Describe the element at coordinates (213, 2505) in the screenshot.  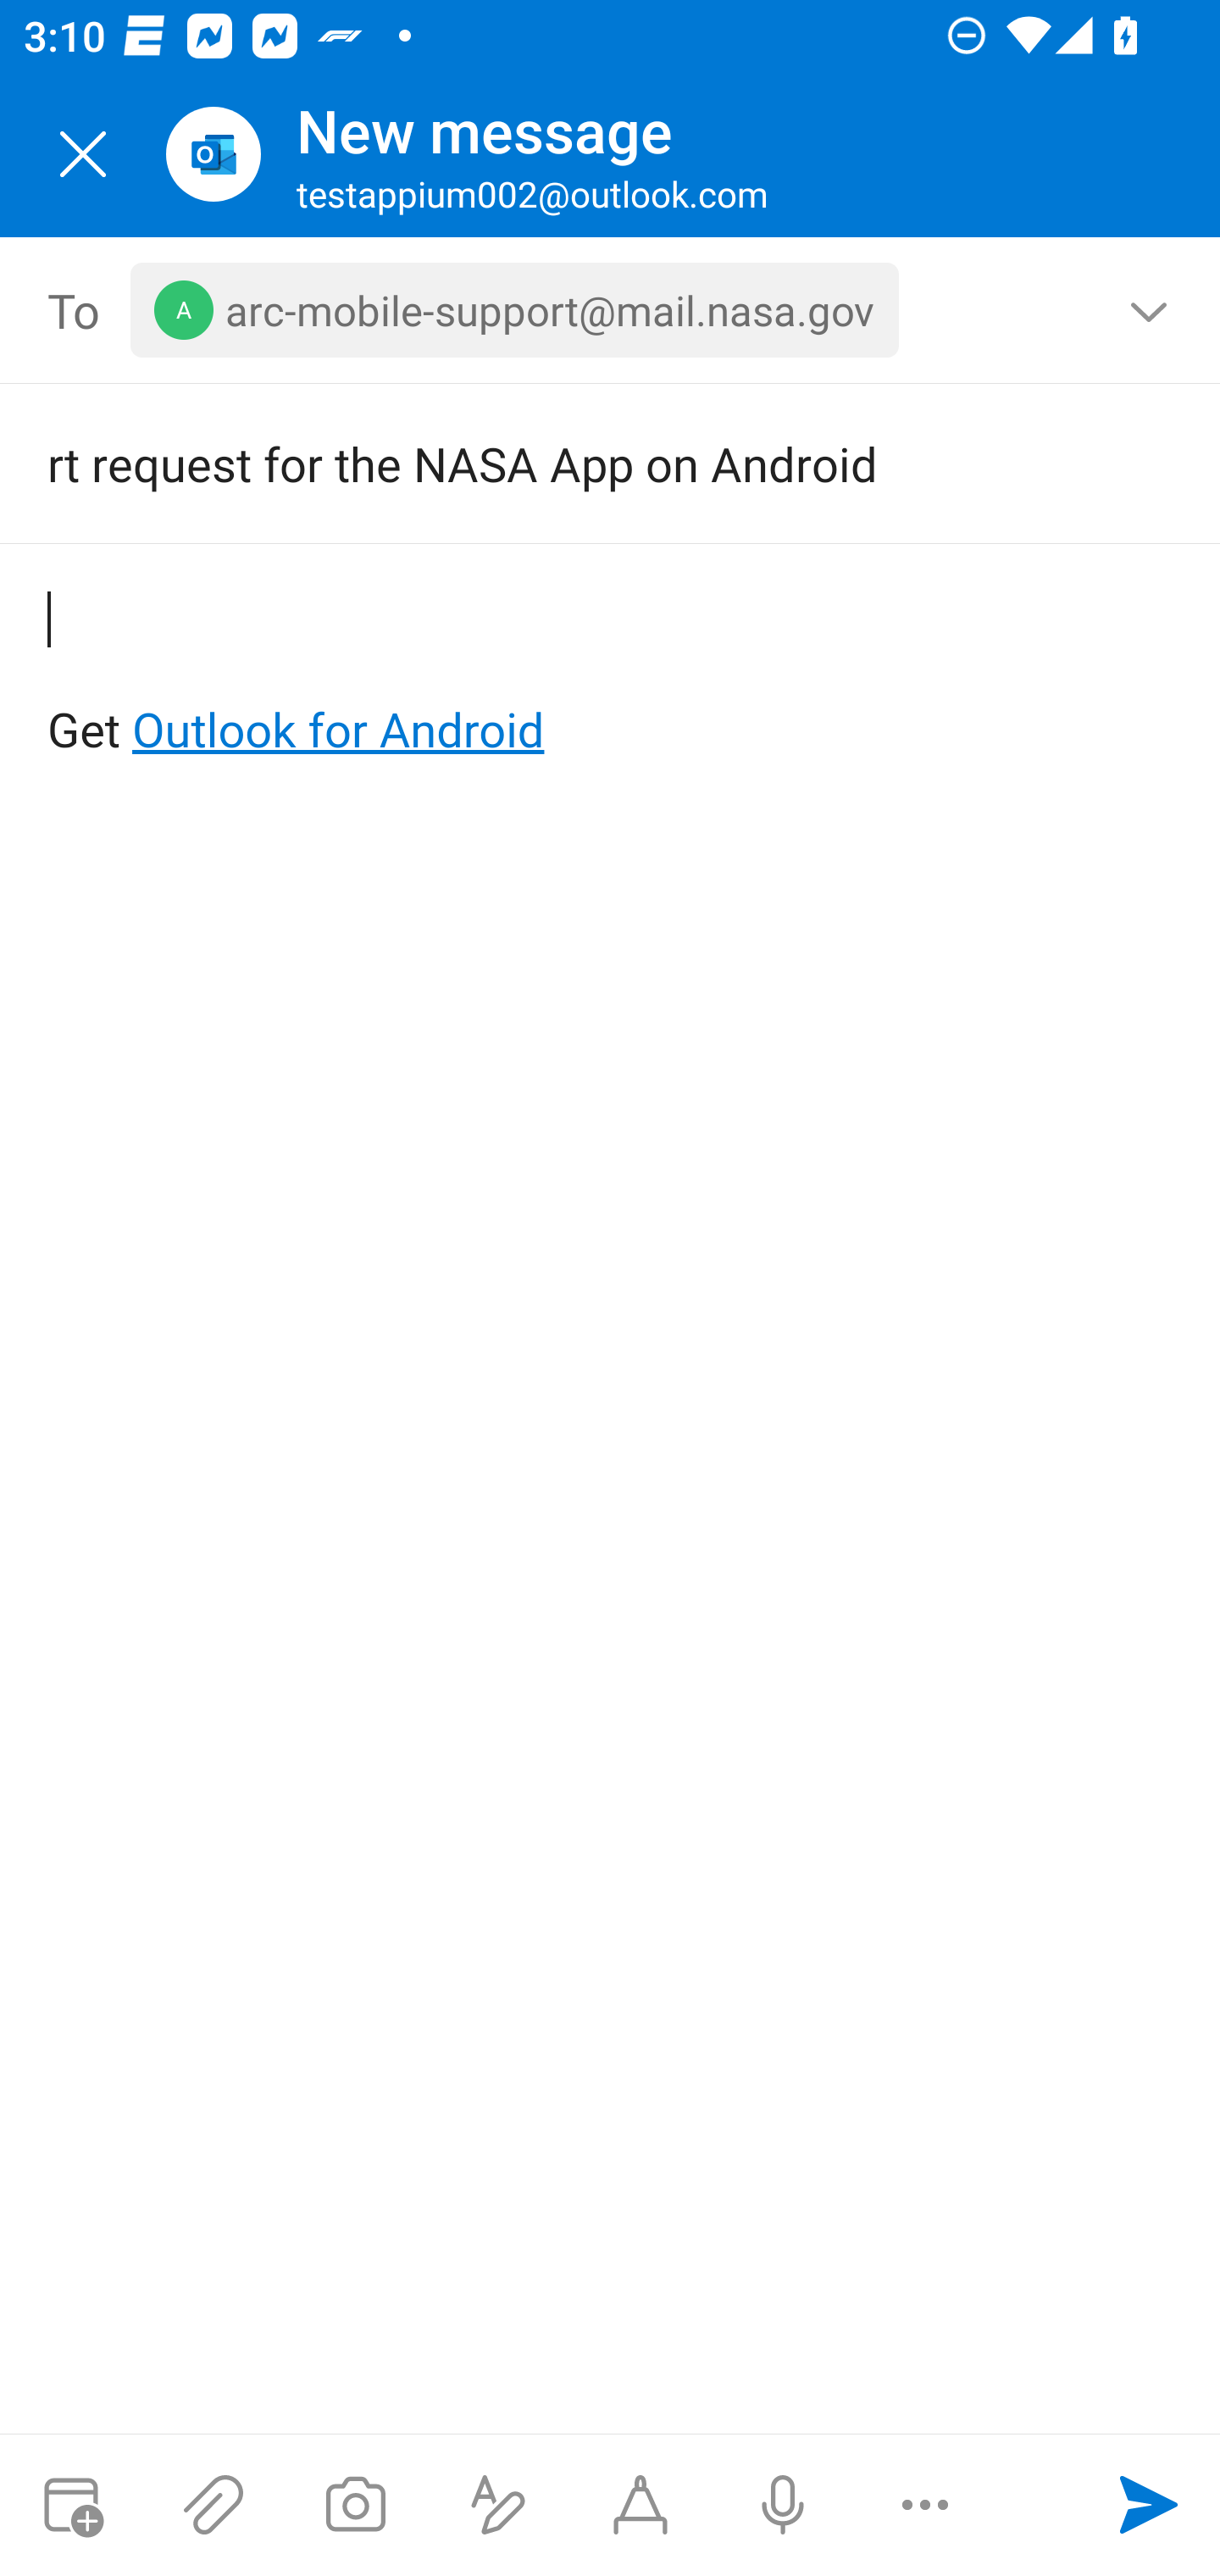
I see `Attach files` at that location.